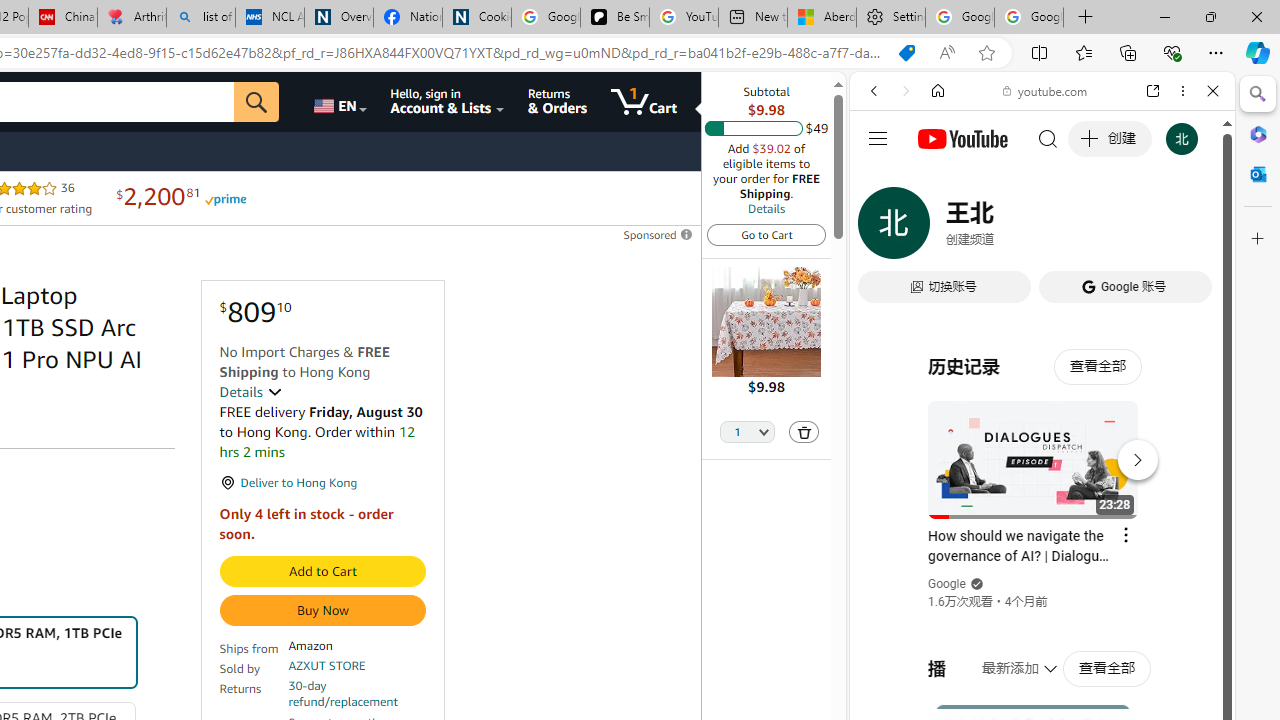  Describe the element at coordinates (1258, 52) in the screenshot. I see `Copilot (Ctrl+Shift+.)` at that location.